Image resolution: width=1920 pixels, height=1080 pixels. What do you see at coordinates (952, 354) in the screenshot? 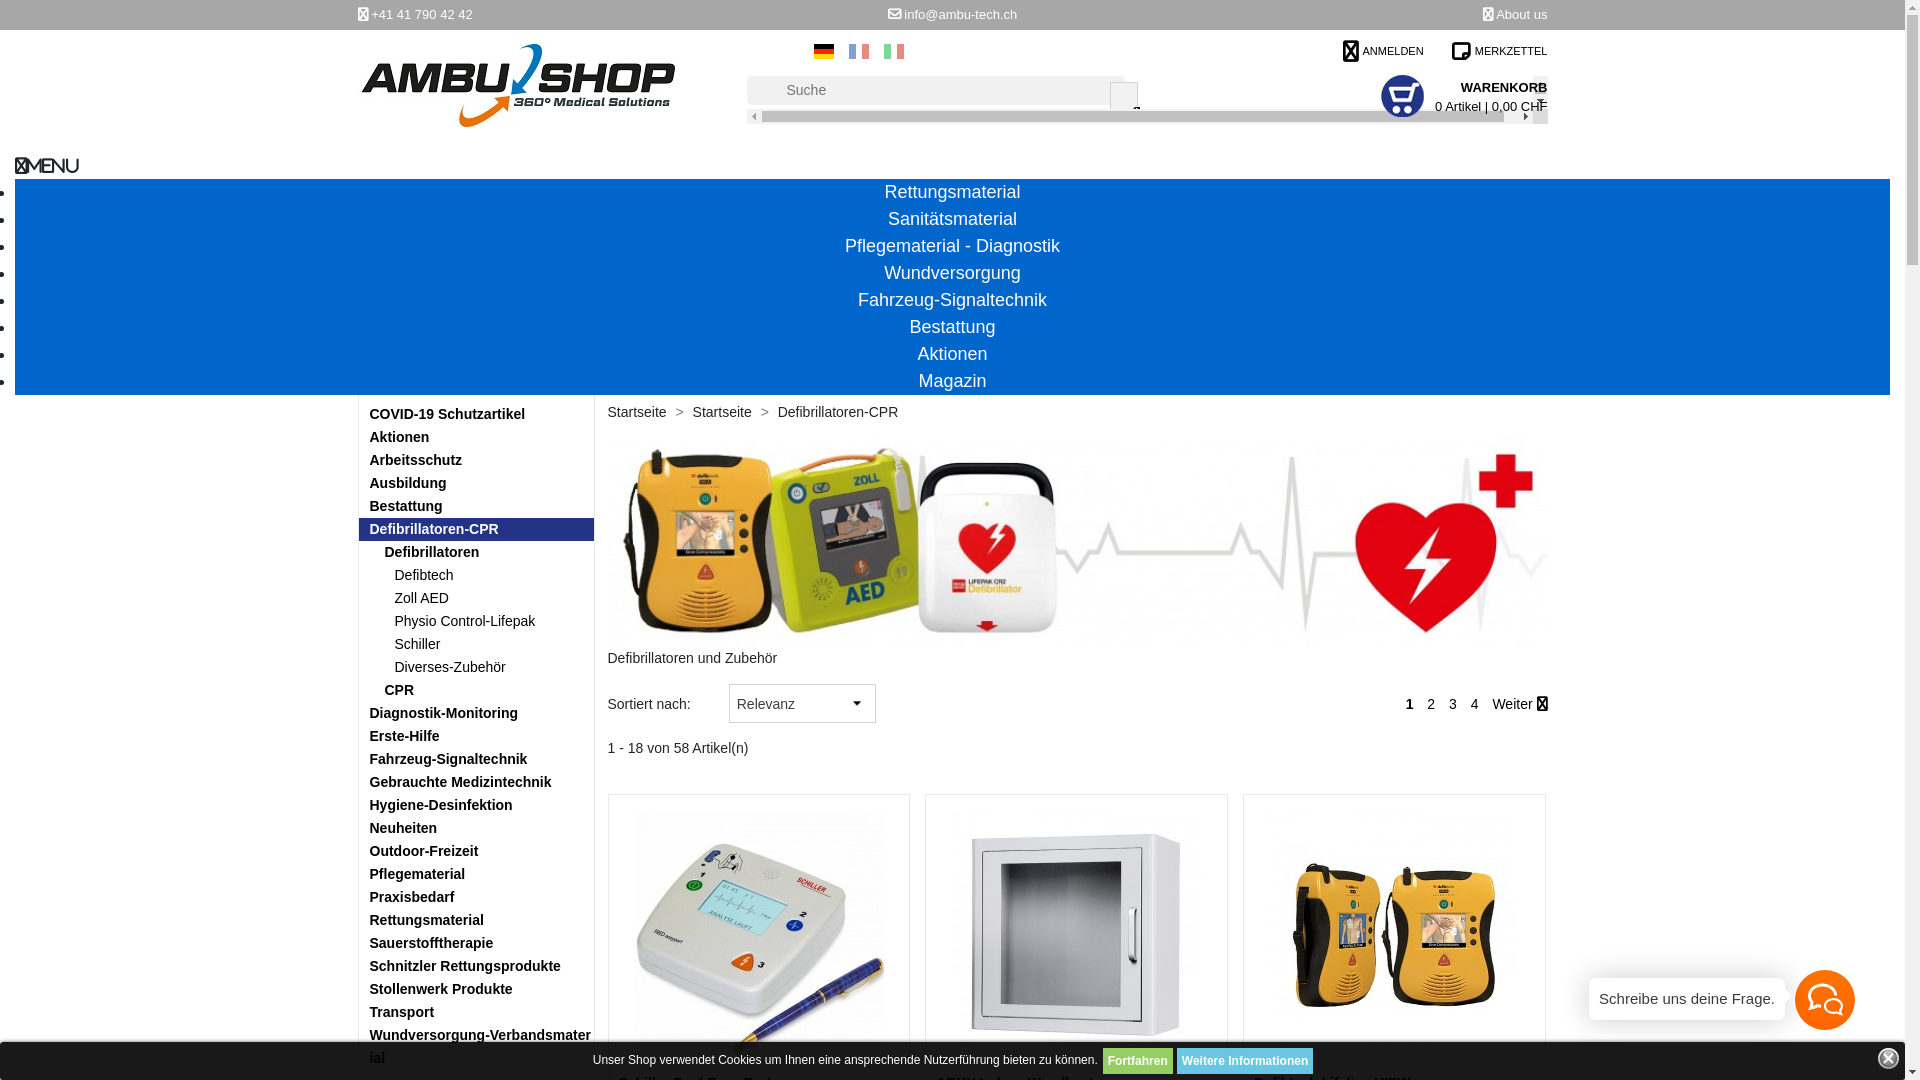
I see `Aktionen` at bounding box center [952, 354].